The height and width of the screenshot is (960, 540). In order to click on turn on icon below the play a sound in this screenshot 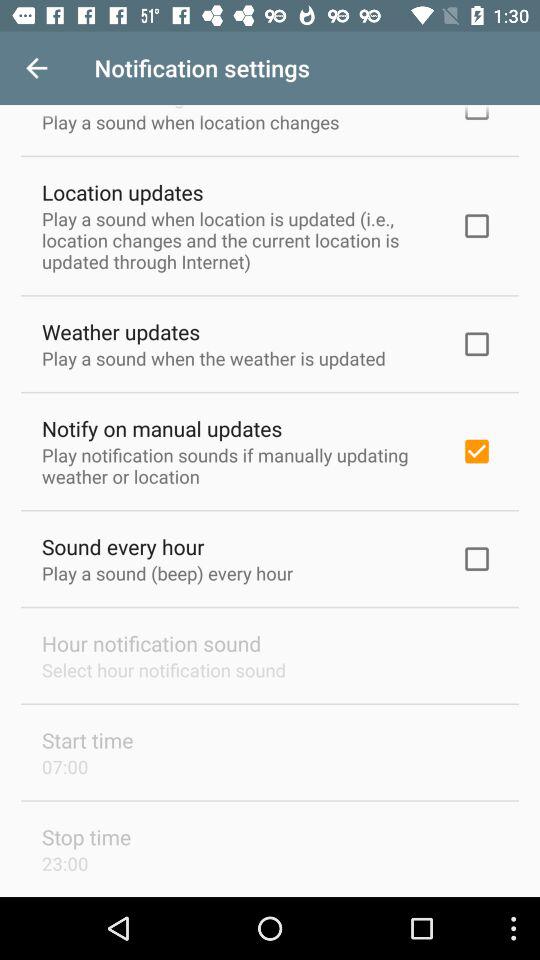, I will do `click(162, 428)`.